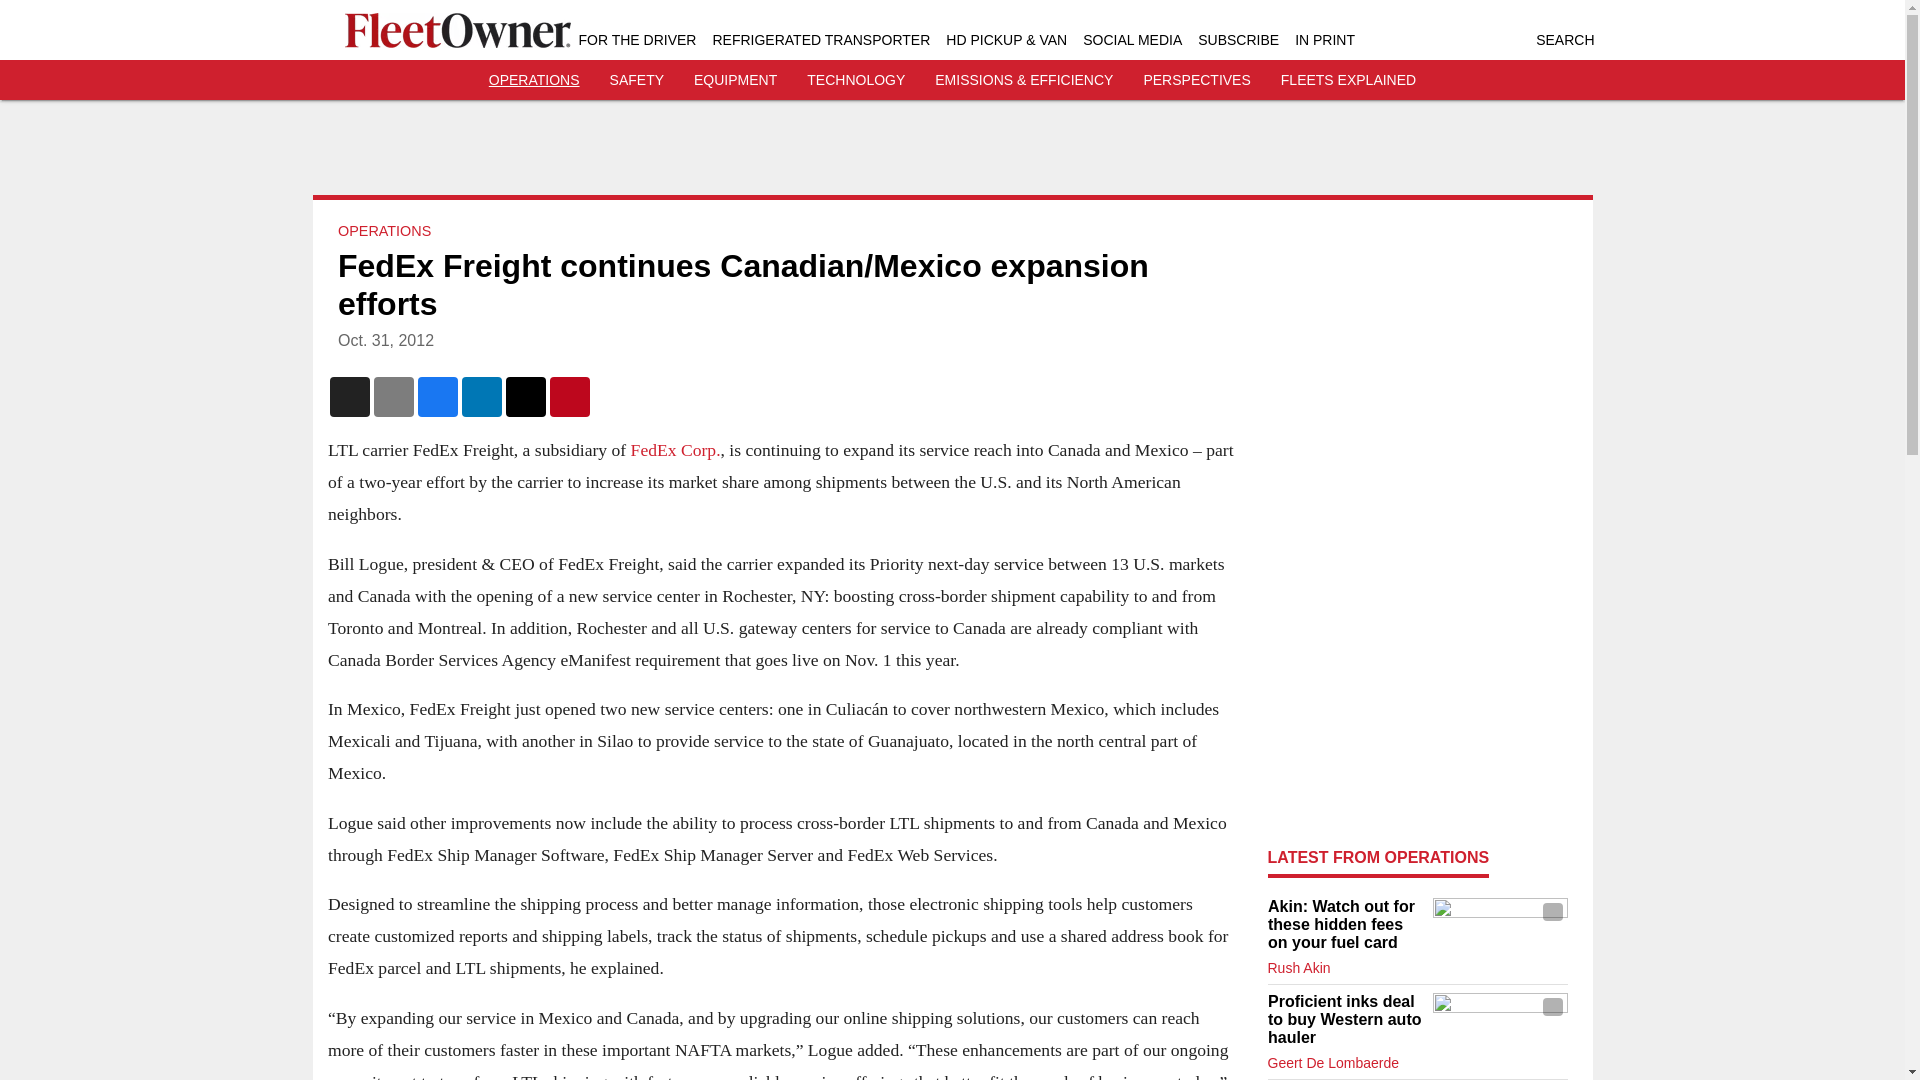 This screenshot has width=1920, height=1080. What do you see at coordinates (1324, 40) in the screenshot?
I see `IN PRINT` at bounding box center [1324, 40].